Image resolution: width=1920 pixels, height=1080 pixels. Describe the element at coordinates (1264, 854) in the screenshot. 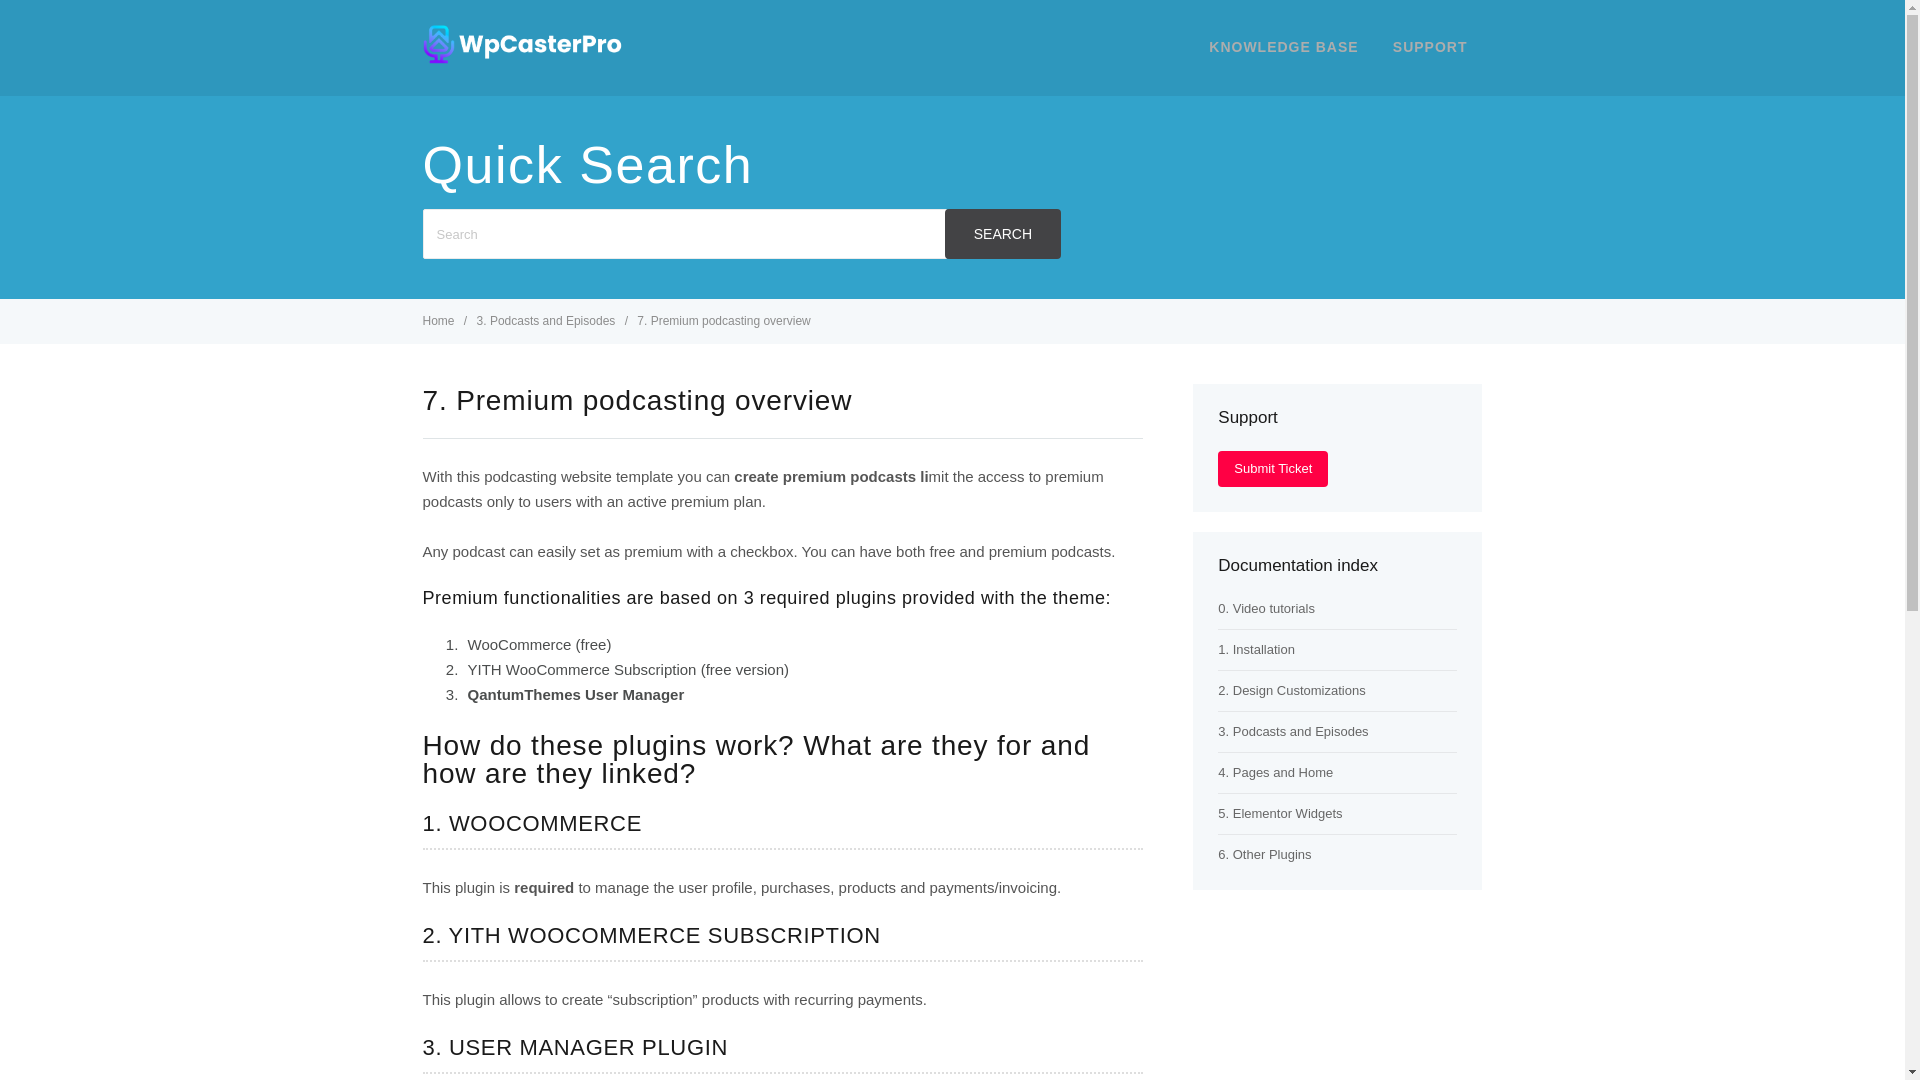

I see `6. Other Plugins` at that location.